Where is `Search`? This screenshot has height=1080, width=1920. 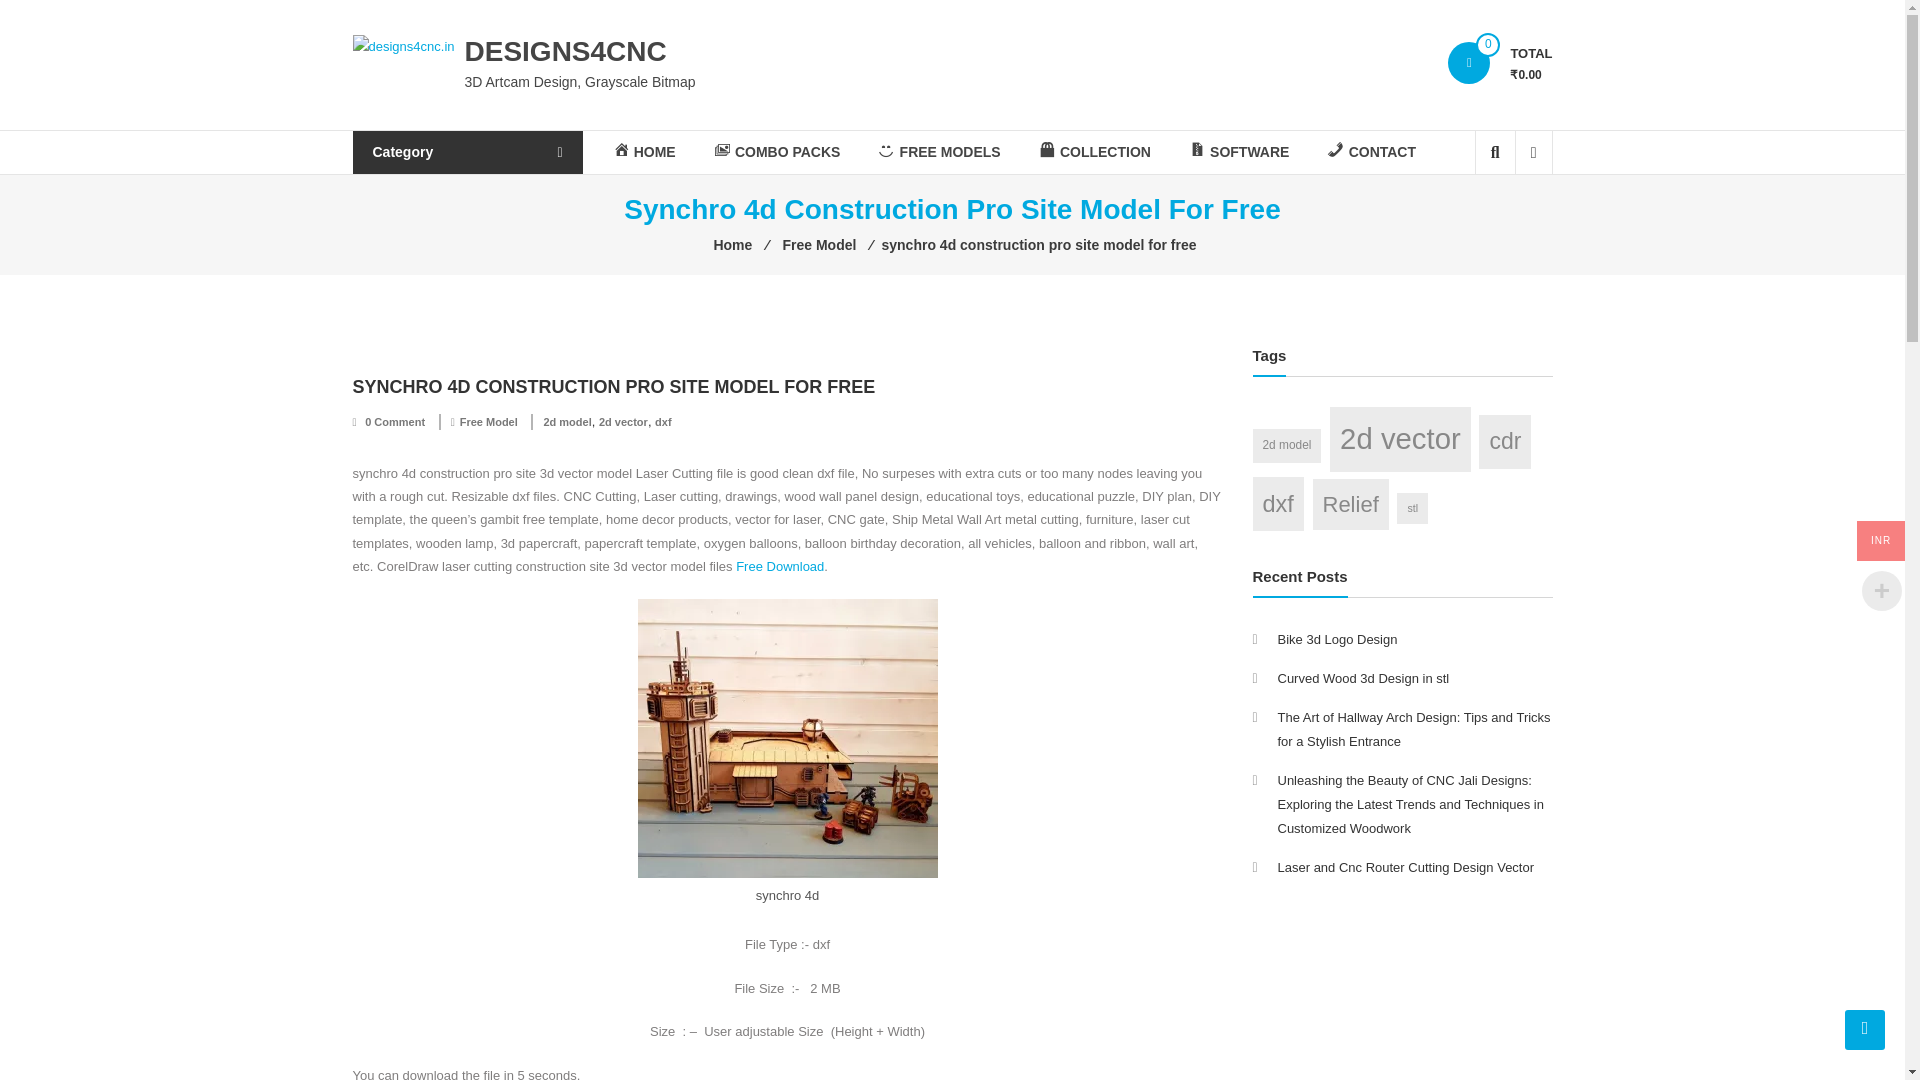 Search is located at coordinates (1479, 219).